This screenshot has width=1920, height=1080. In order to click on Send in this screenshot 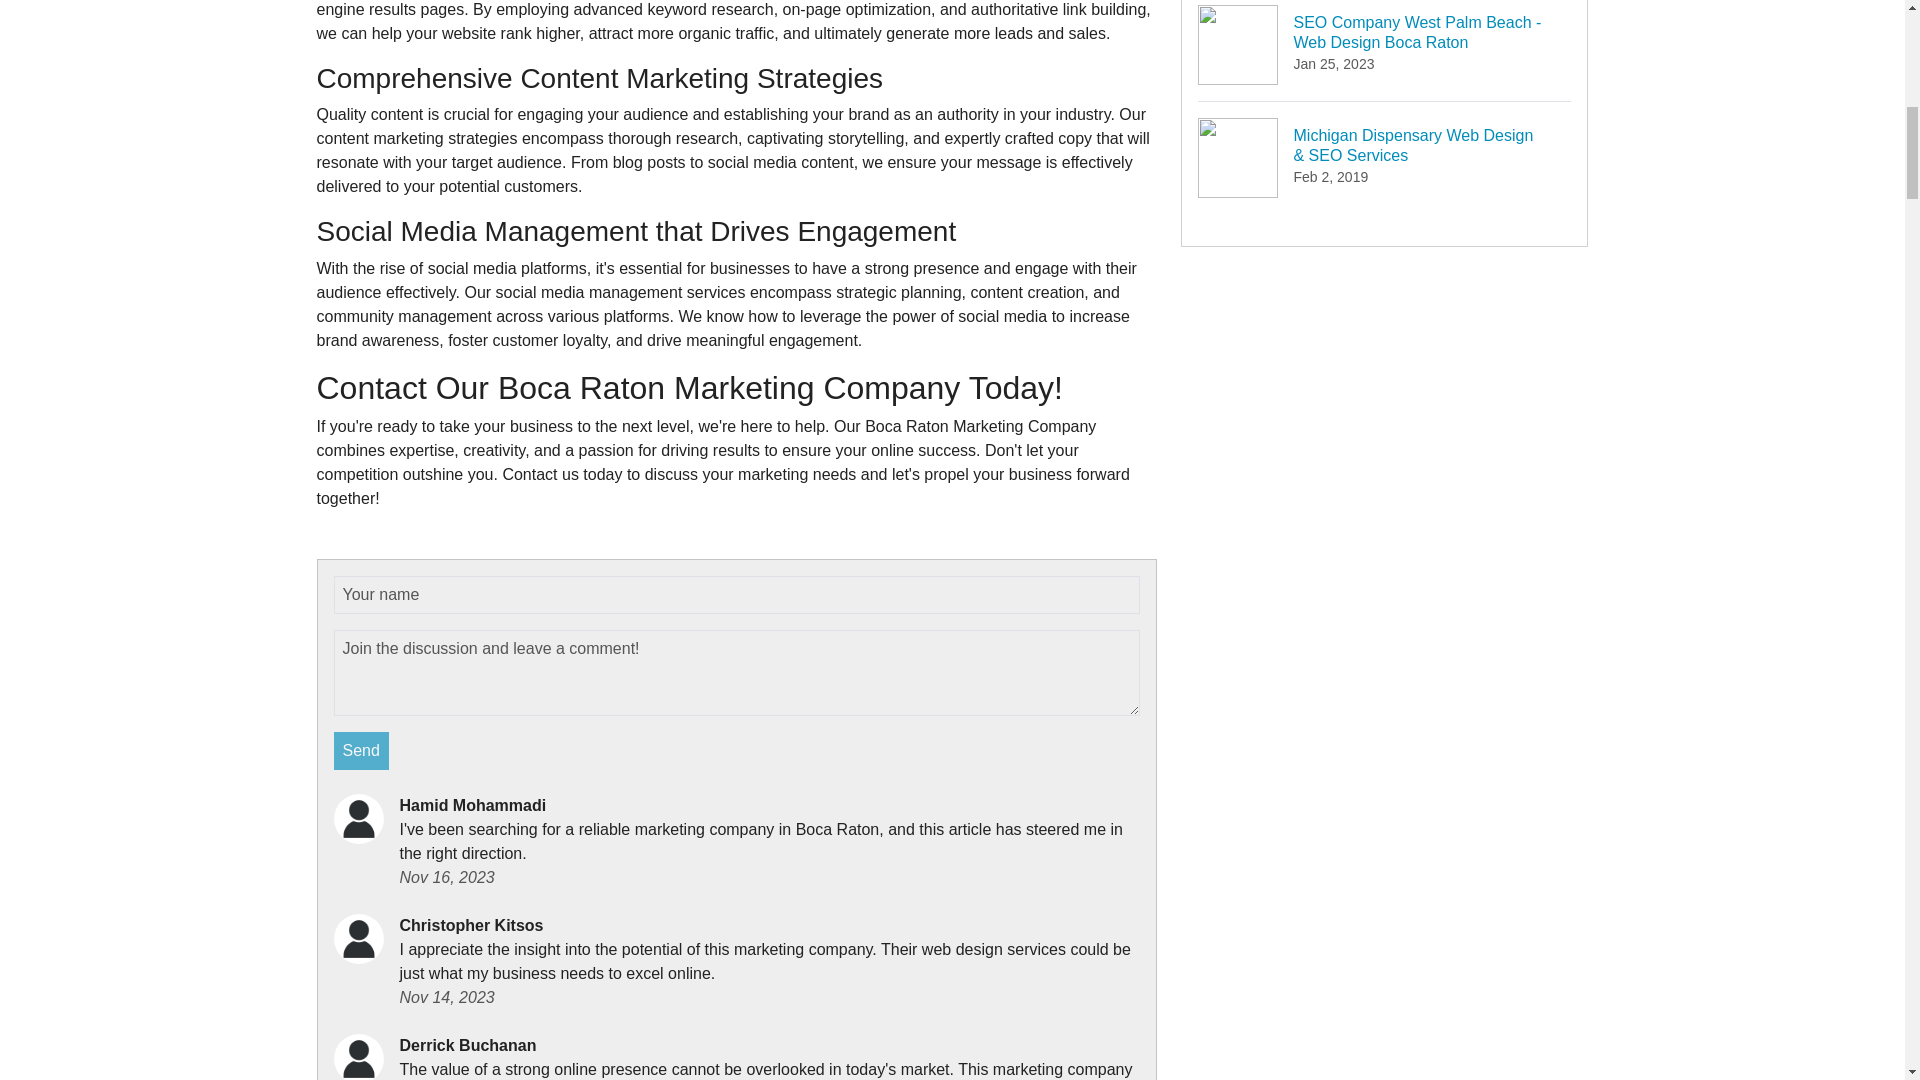, I will do `click(362, 751)`.